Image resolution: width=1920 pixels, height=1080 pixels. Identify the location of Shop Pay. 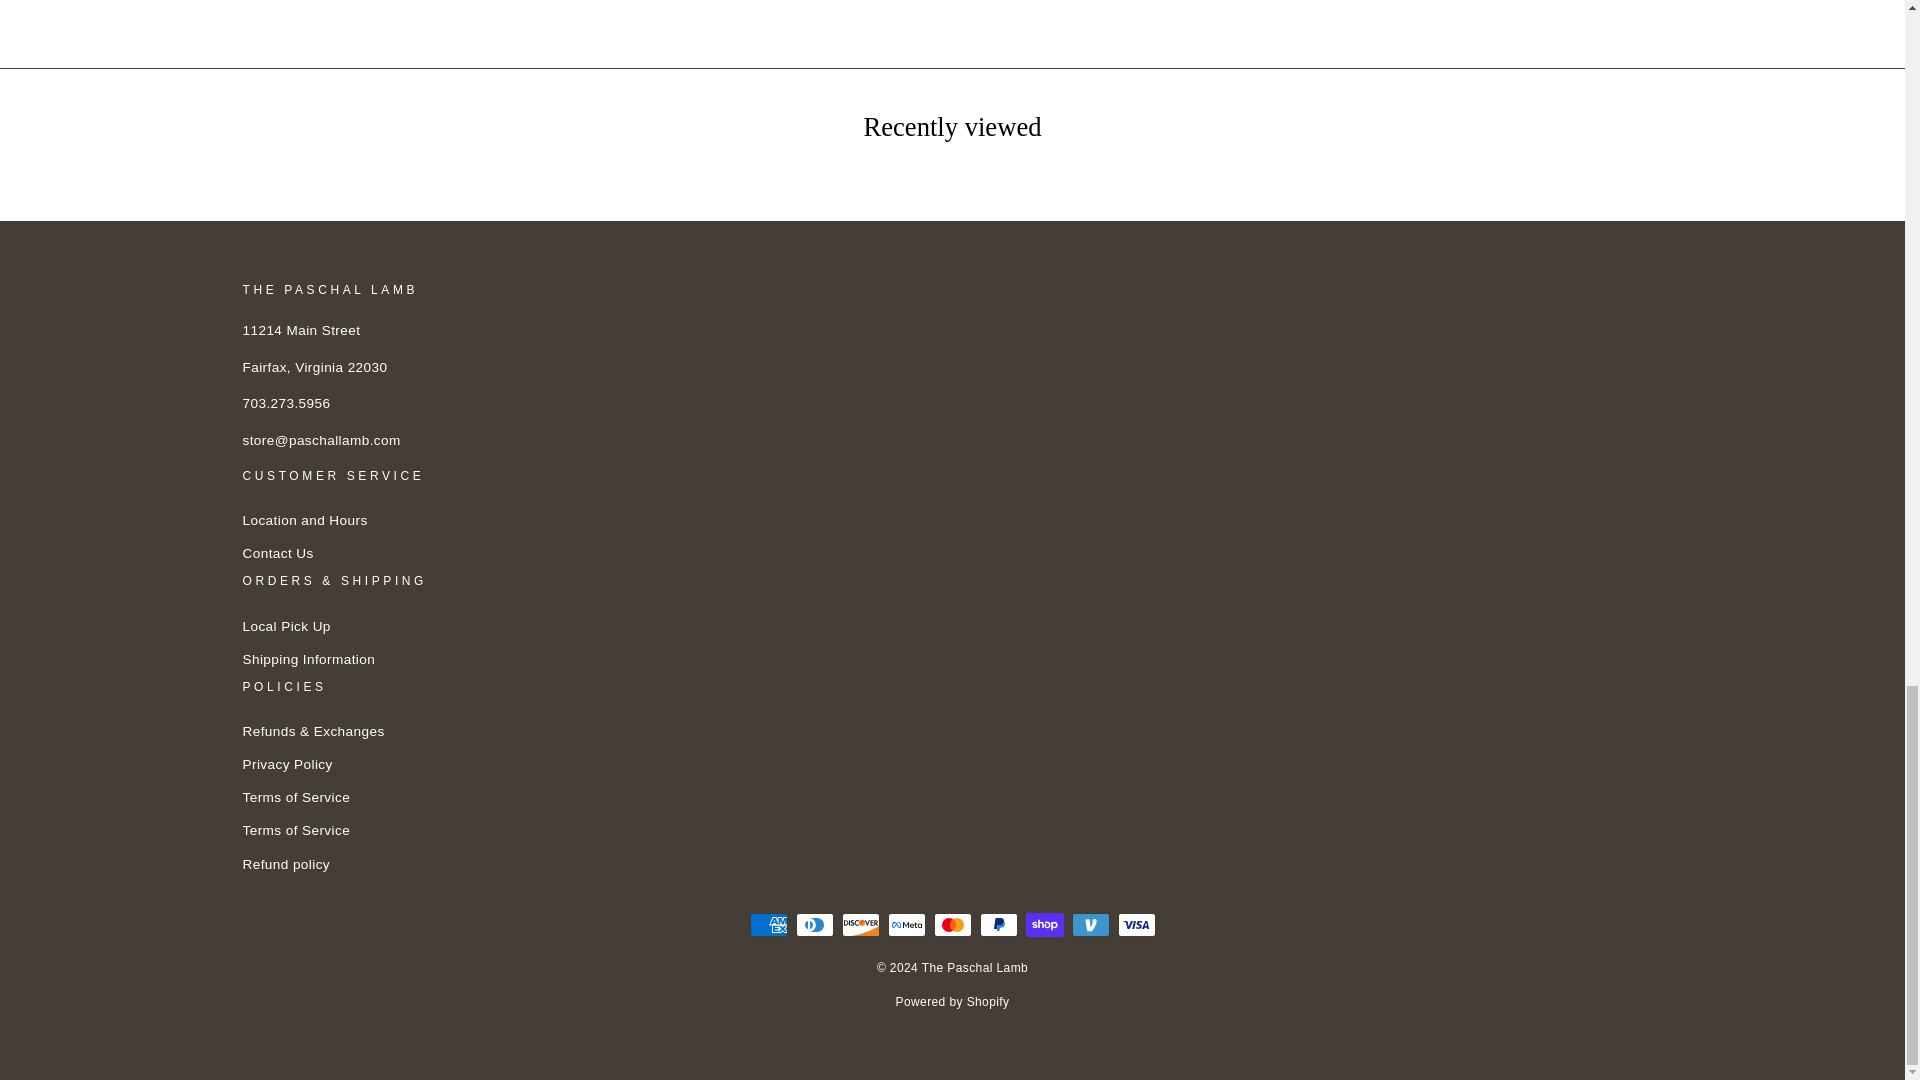
(1044, 924).